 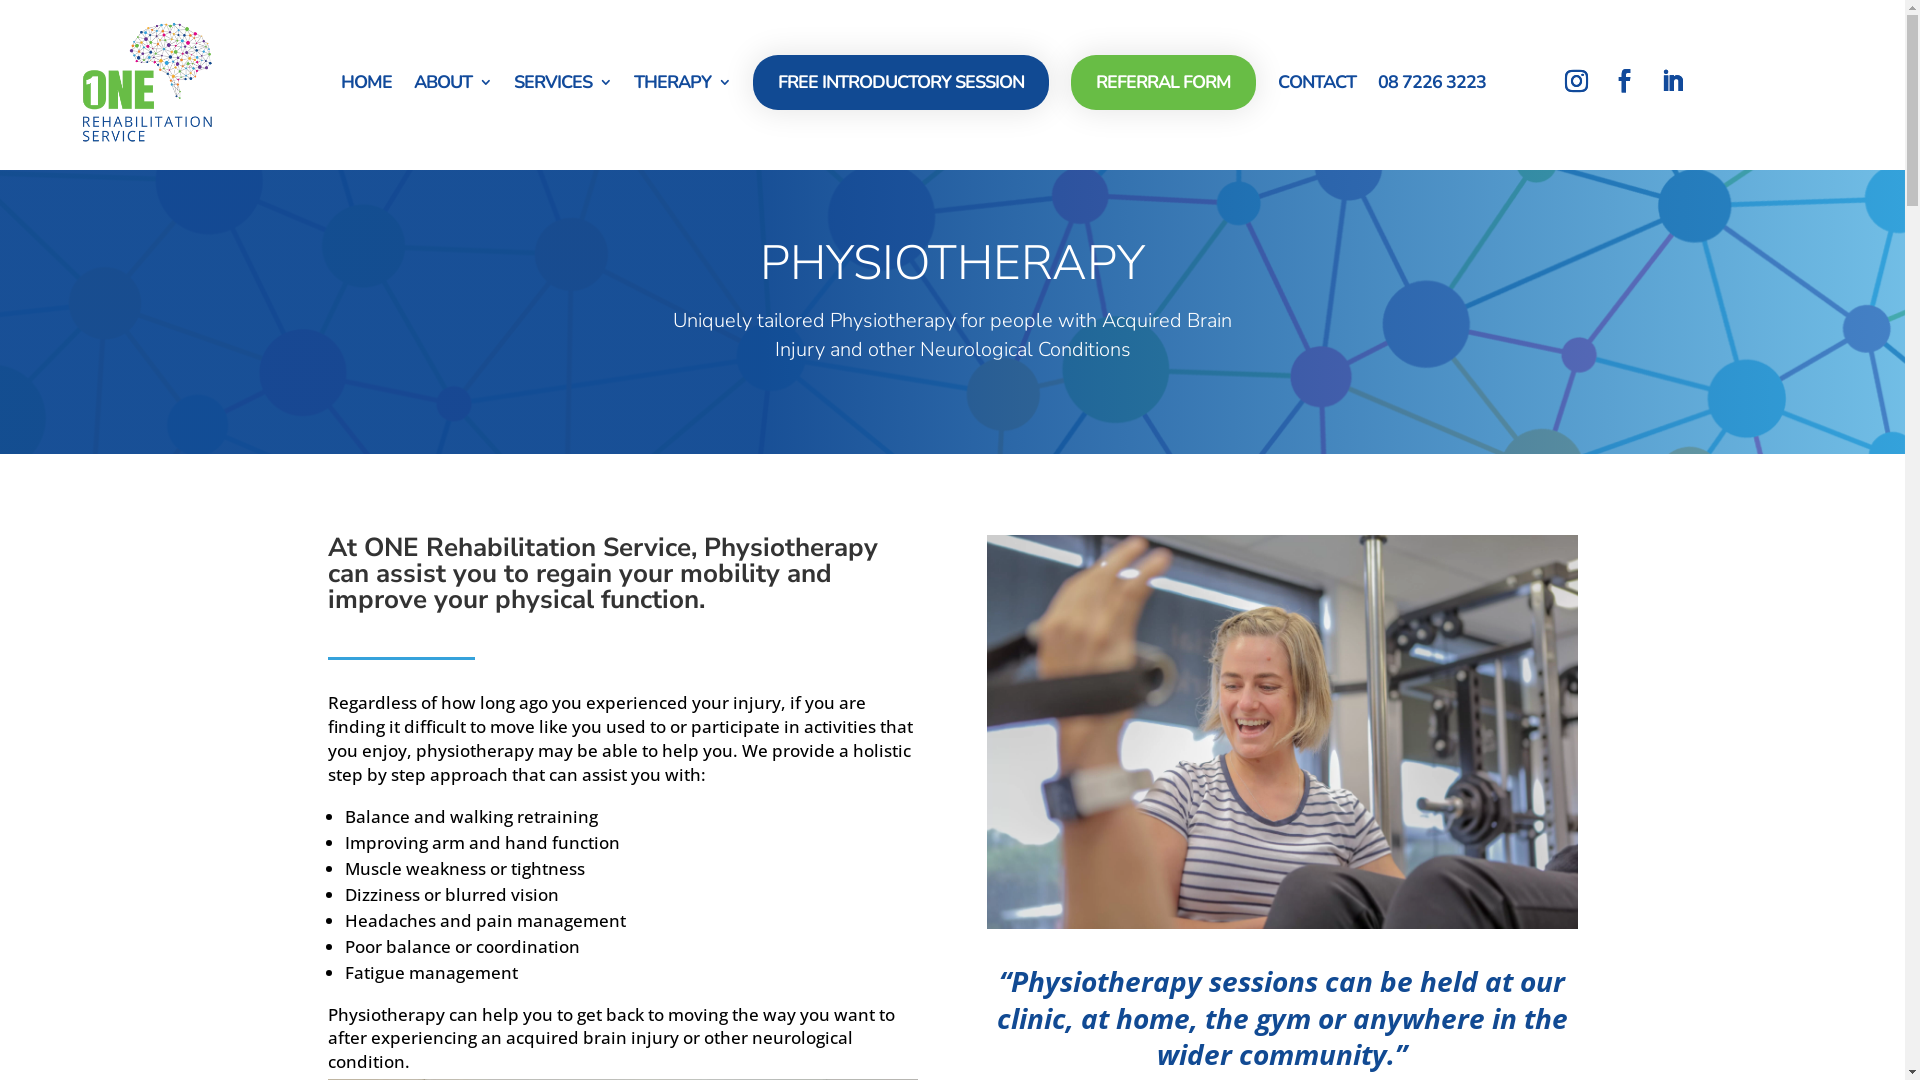 I want to click on SERVICES, so click(x=563, y=82).